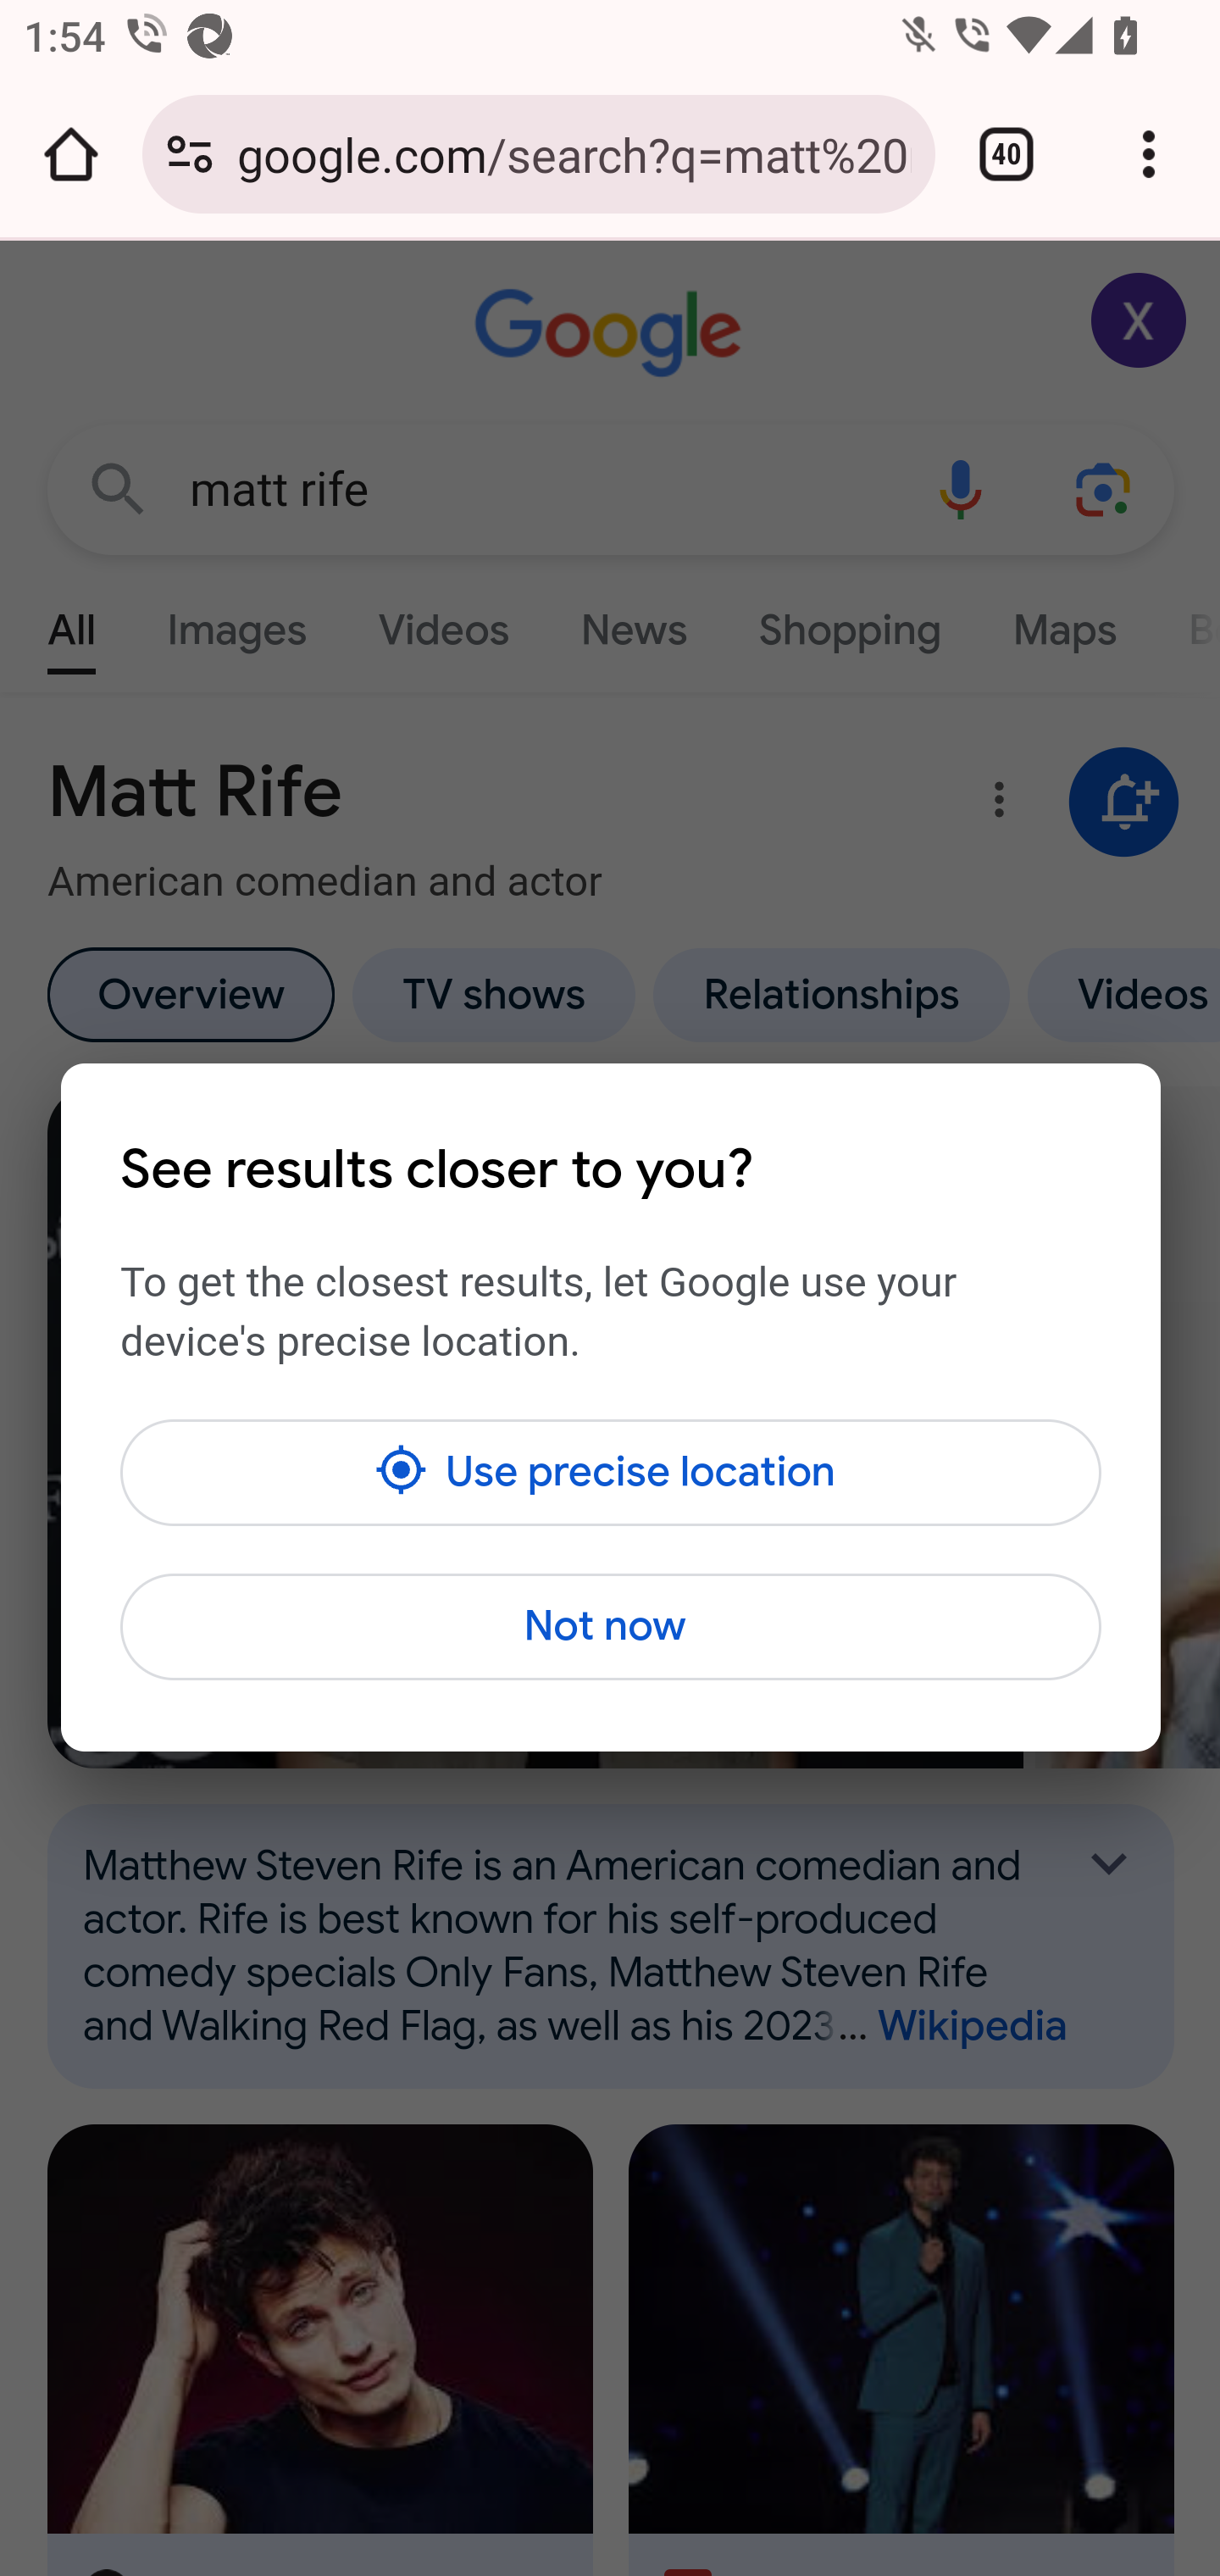  Describe the element at coordinates (1006, 154) in the screenshot. I see `Switch or close tabs` at that location.